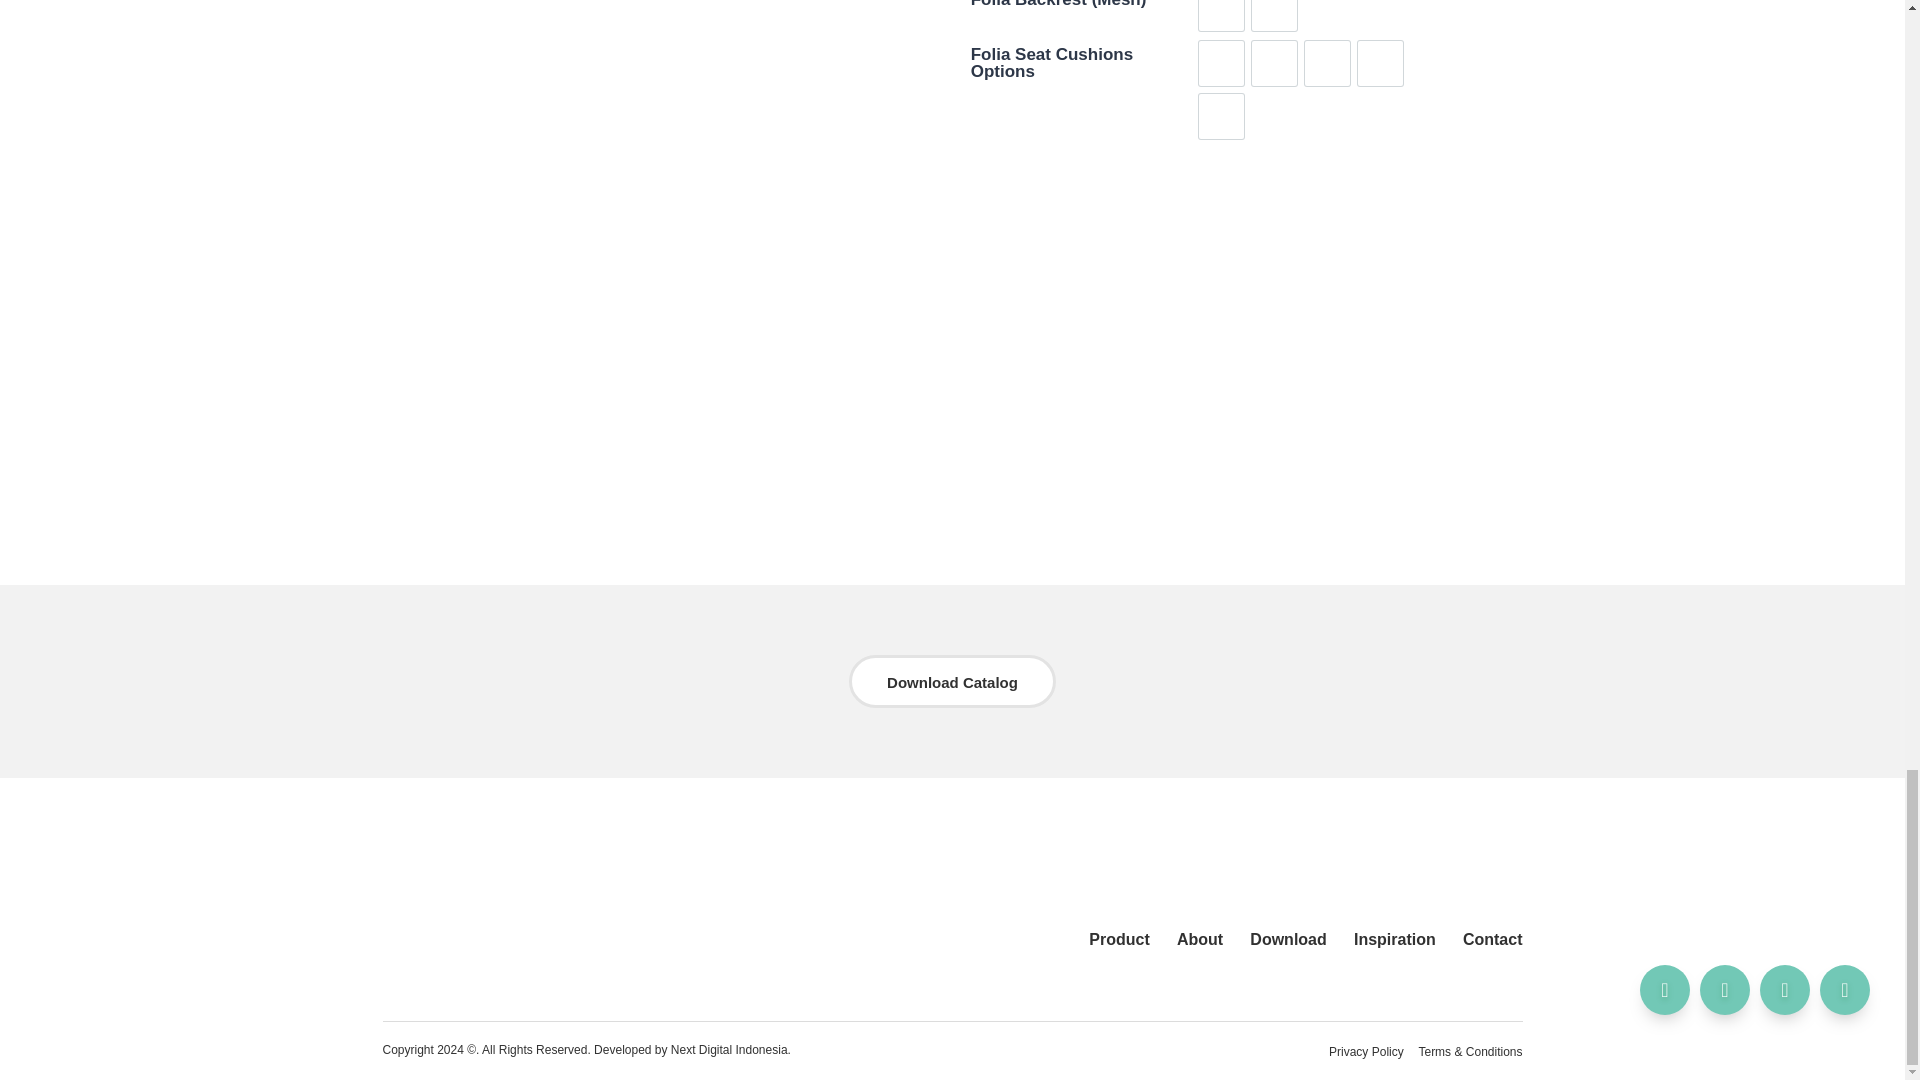  I want to click on KCTQ5, so click(1221, 64).